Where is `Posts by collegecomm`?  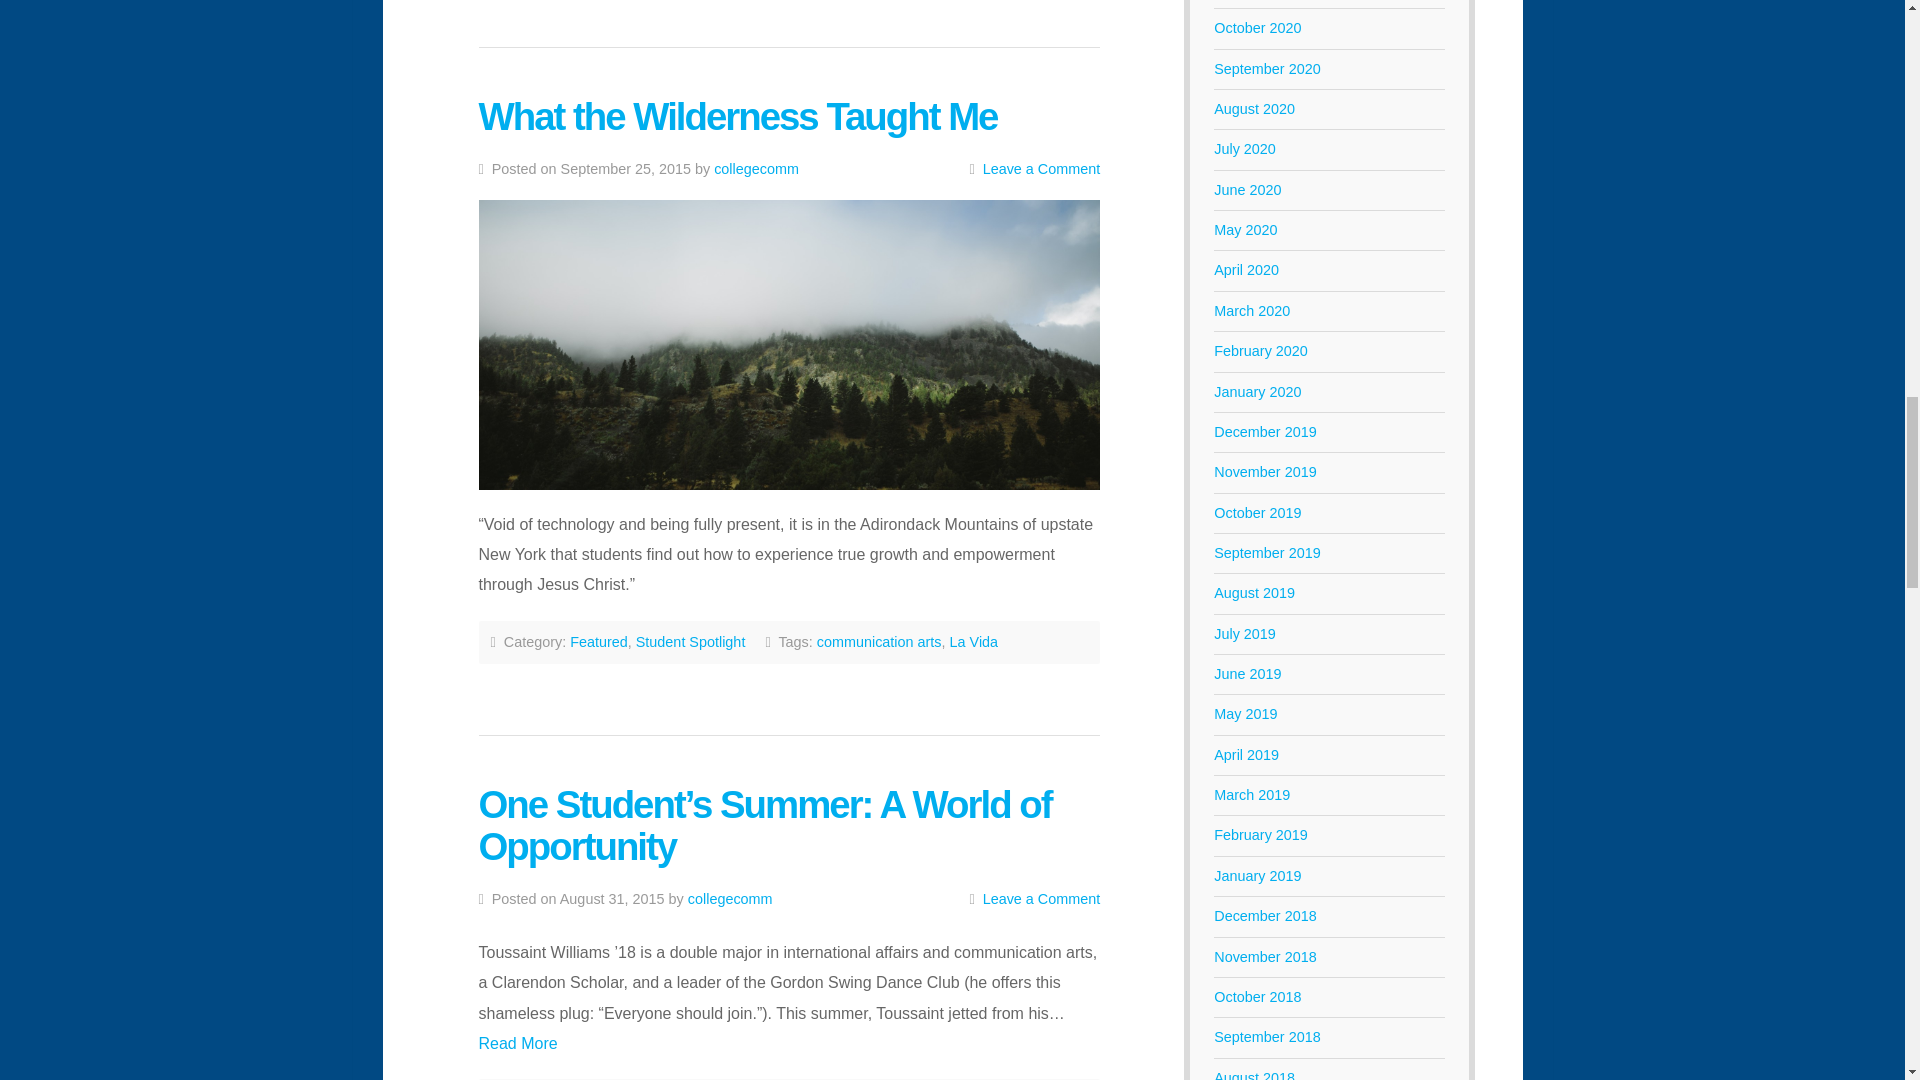
Posts by collegecomm is located at coordinates (730, 899).